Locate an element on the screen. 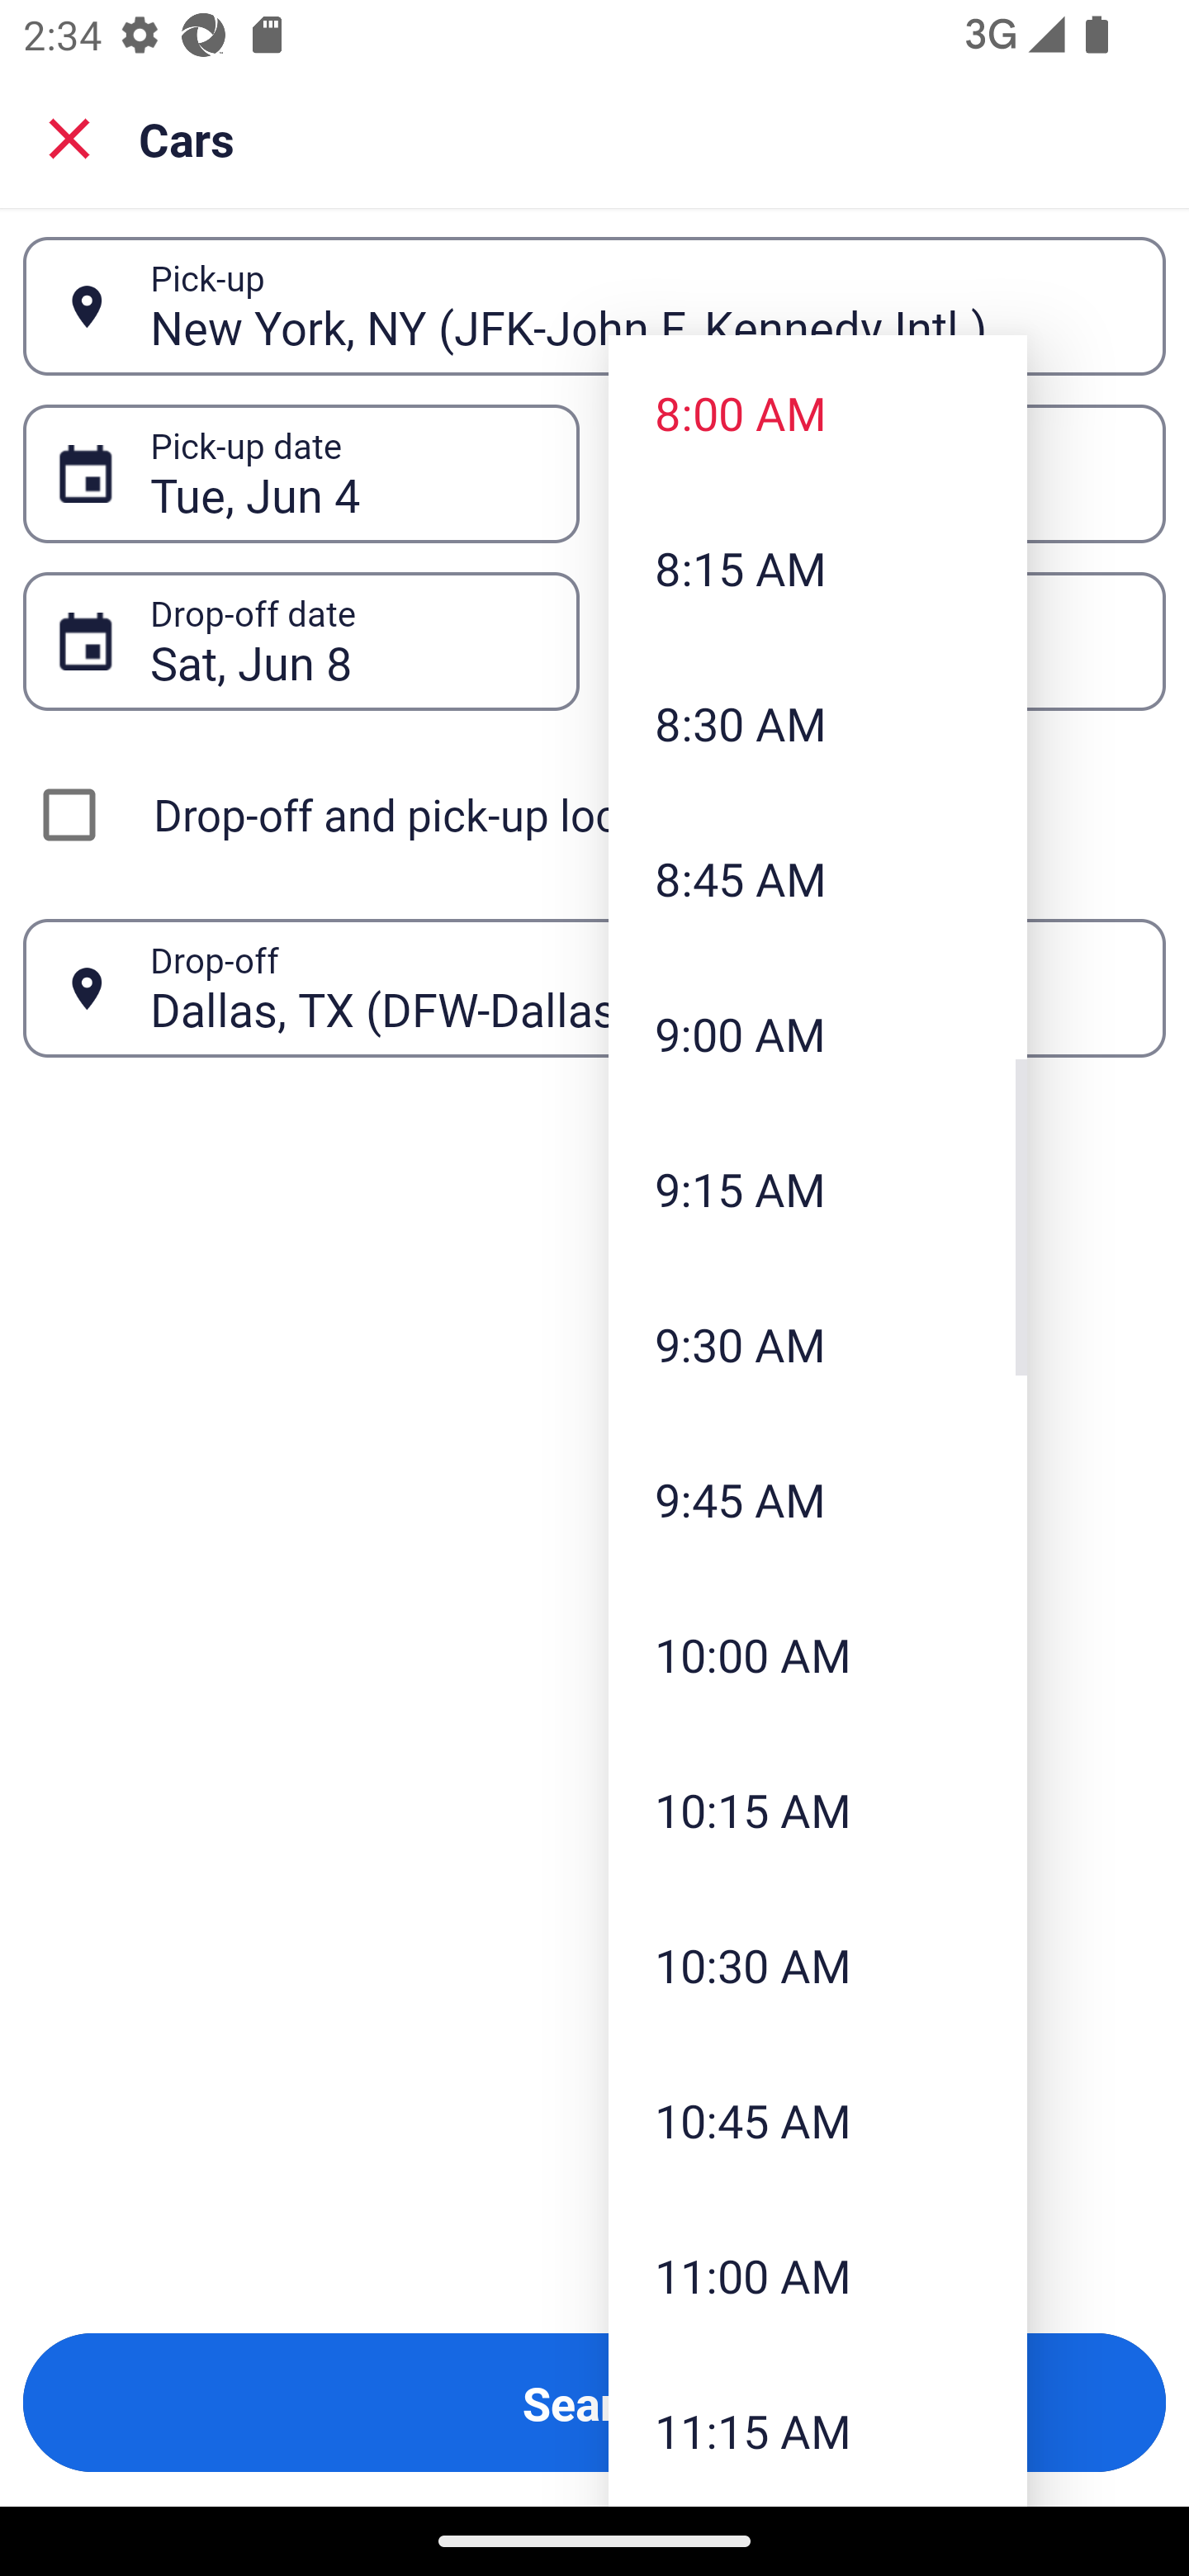 This screenshot has width=1189, height=2576. 8:00 AM is located at coordinates (817, 411).